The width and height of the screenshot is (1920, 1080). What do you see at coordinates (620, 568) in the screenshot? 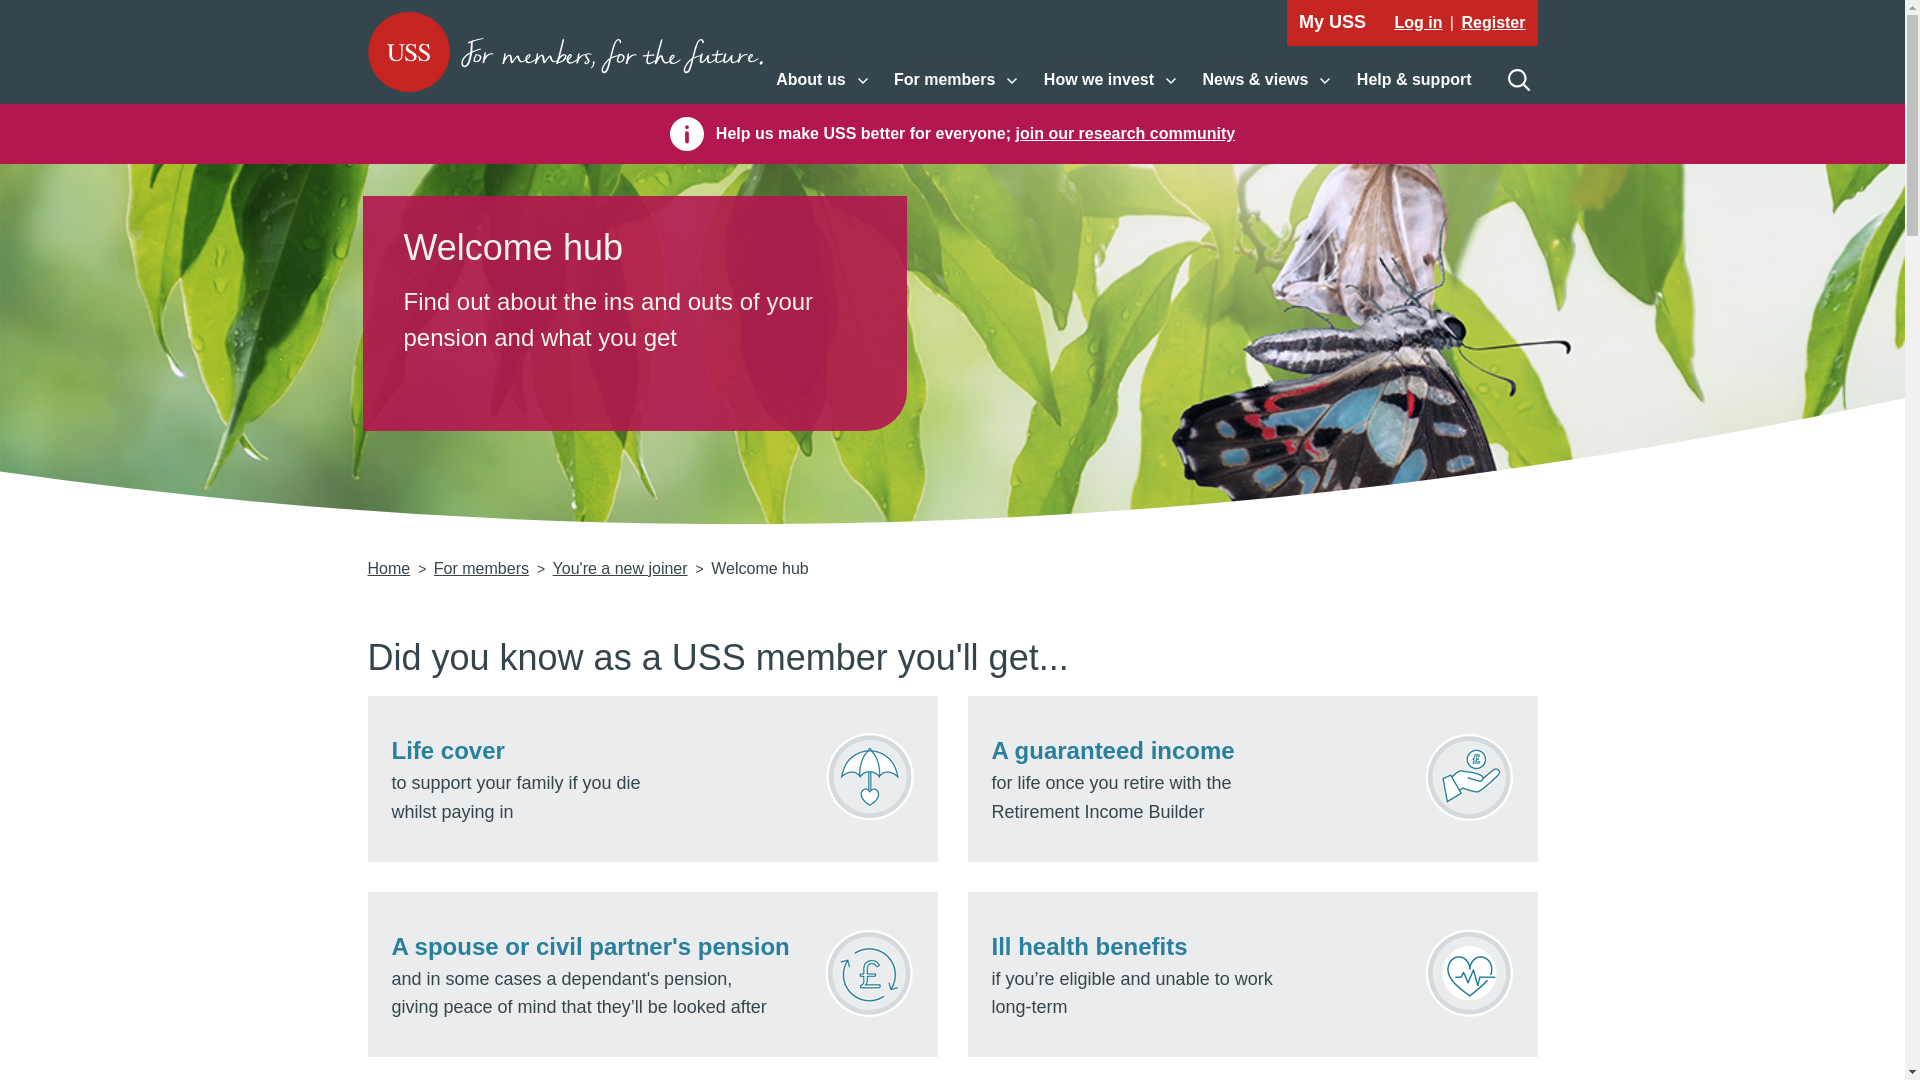
I see `Home` at bounding box center [620, 568].